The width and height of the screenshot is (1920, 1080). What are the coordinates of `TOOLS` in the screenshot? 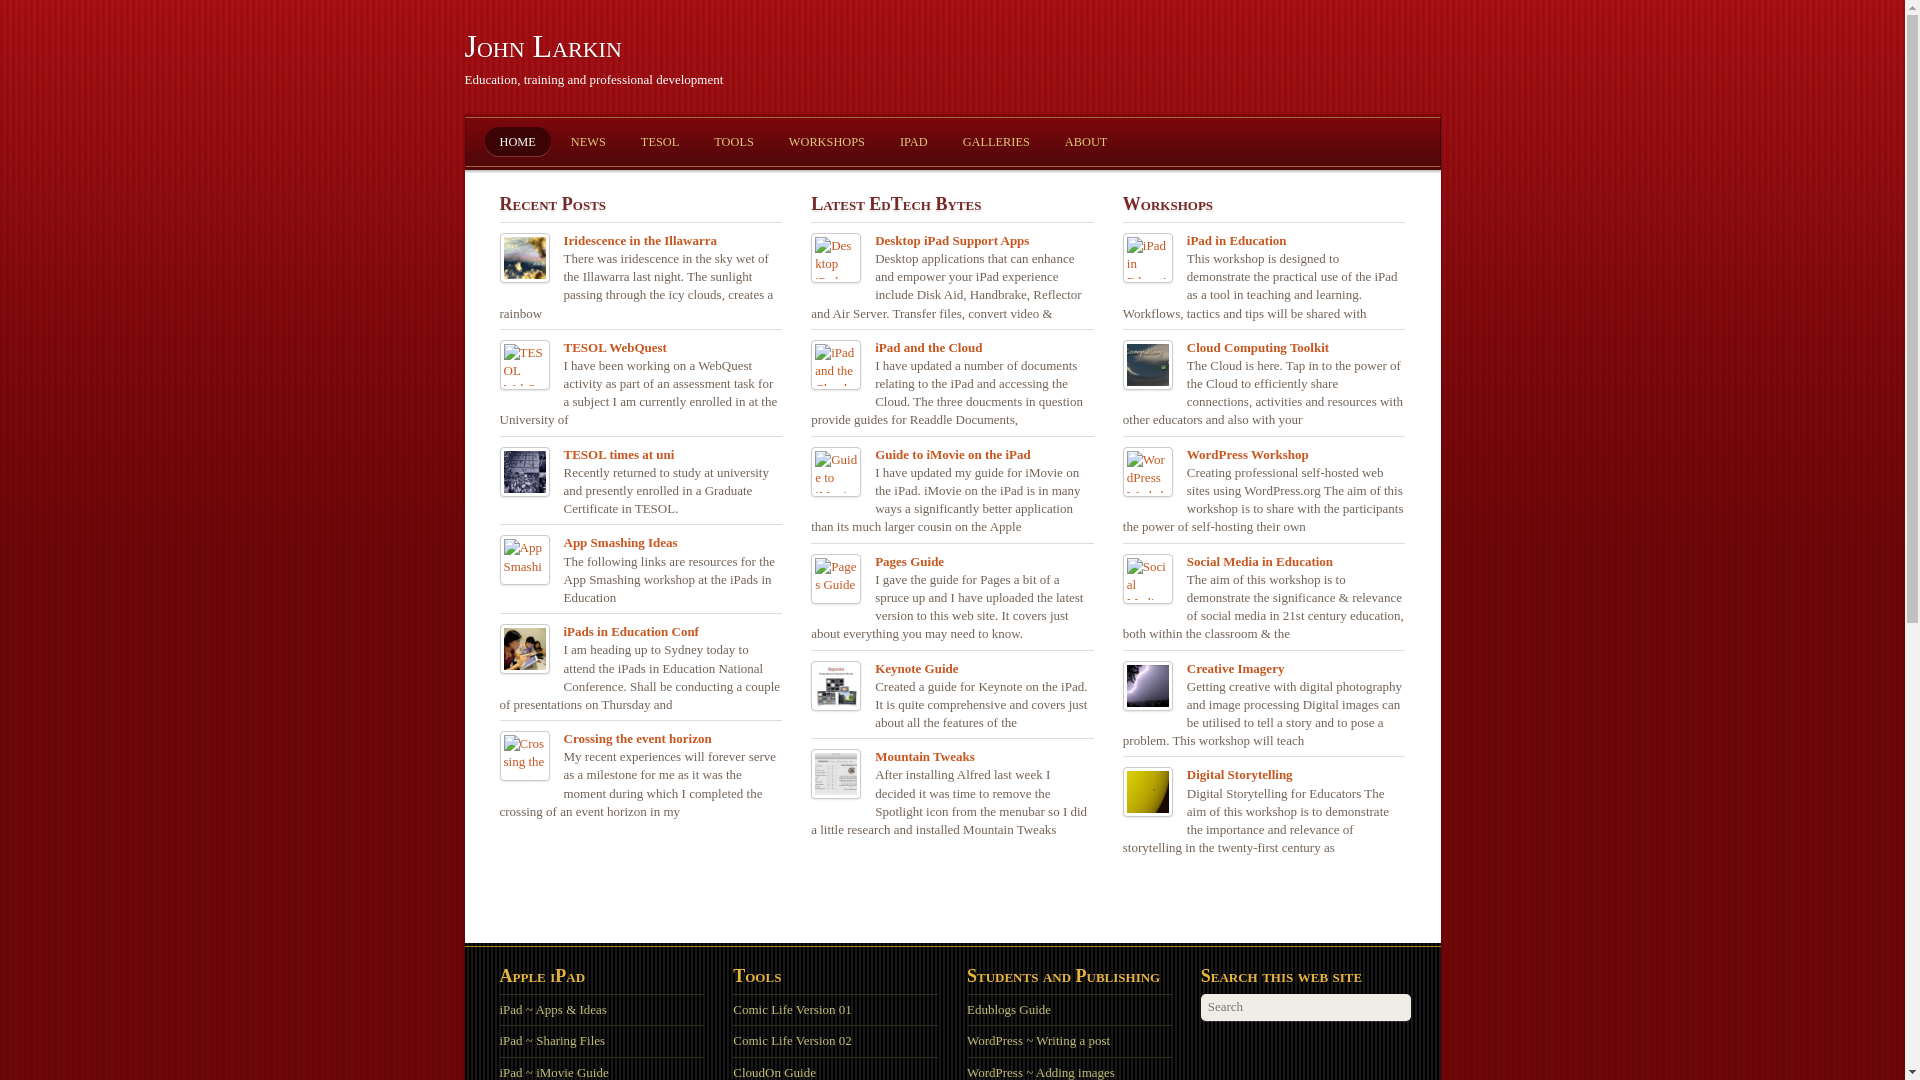 It's located at (734, 142).